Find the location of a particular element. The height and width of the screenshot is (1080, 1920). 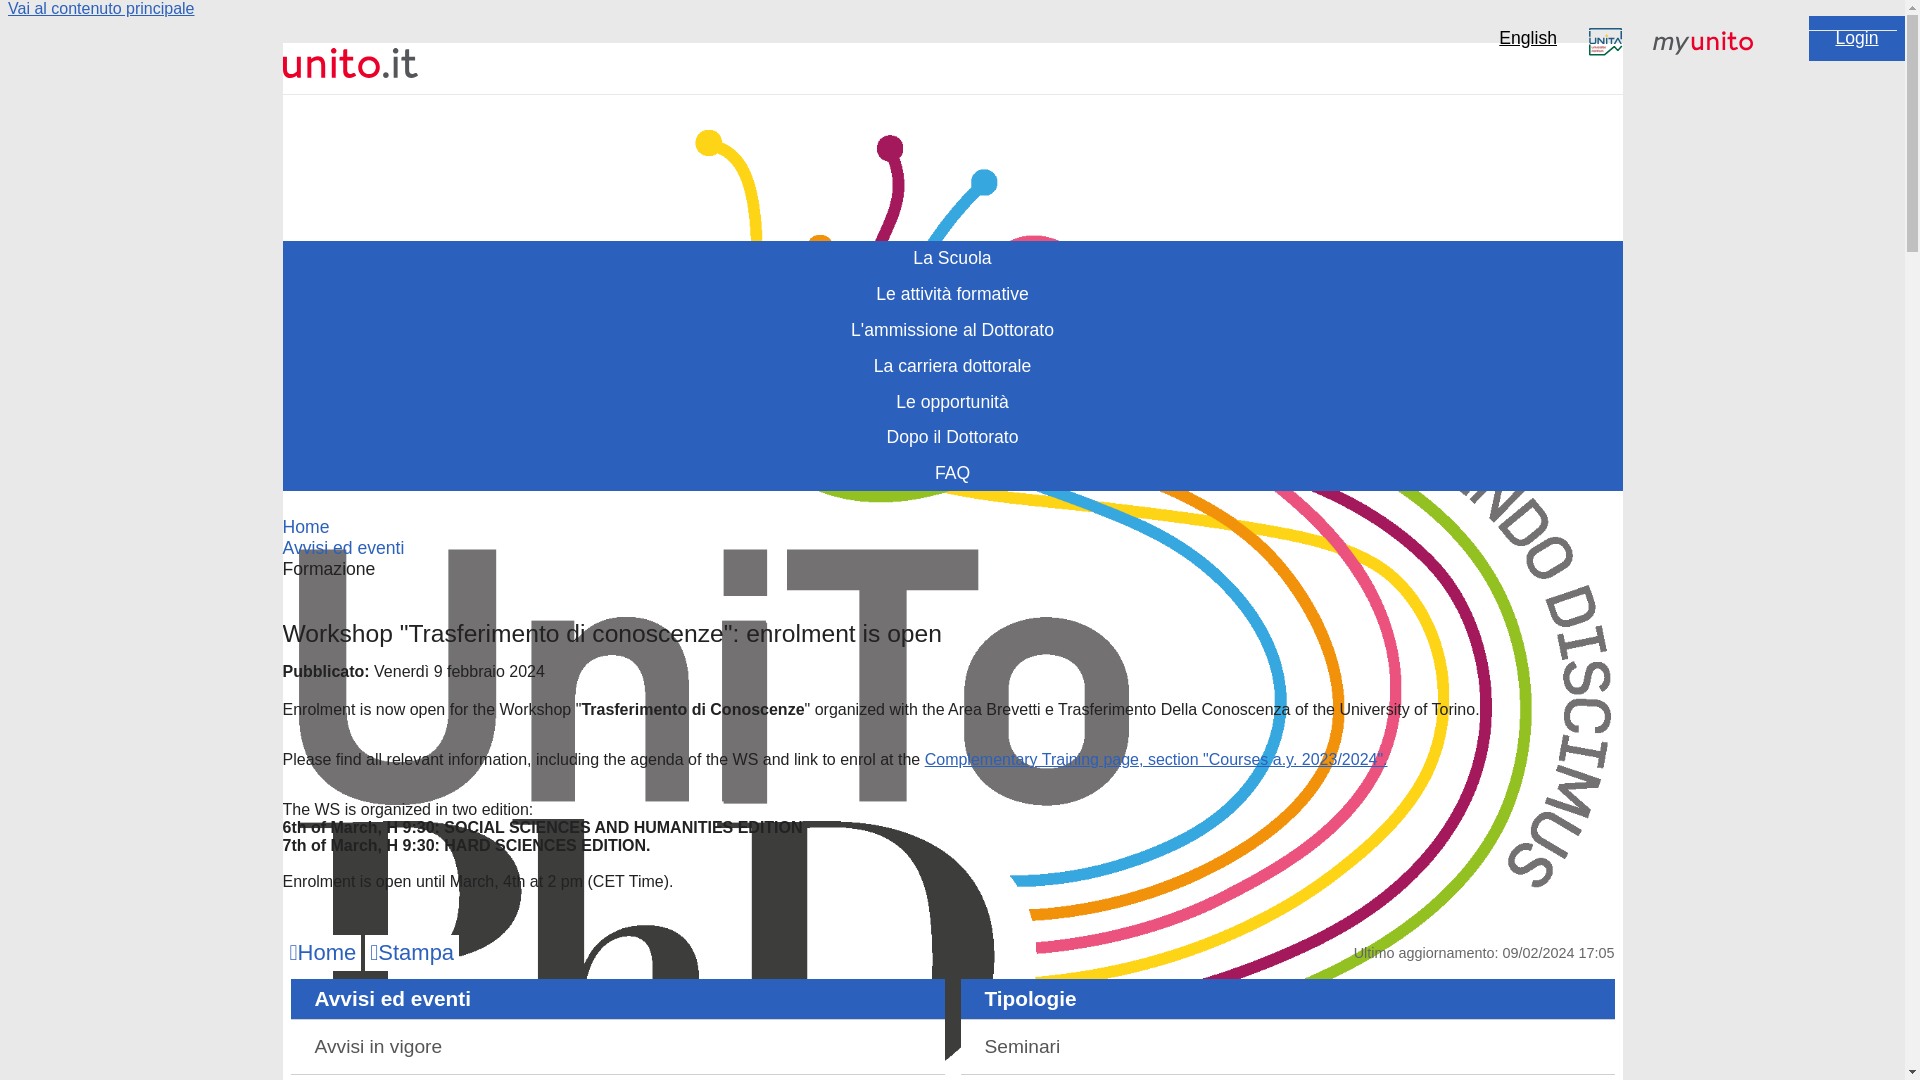

English is located at coordinates (1528, 38).